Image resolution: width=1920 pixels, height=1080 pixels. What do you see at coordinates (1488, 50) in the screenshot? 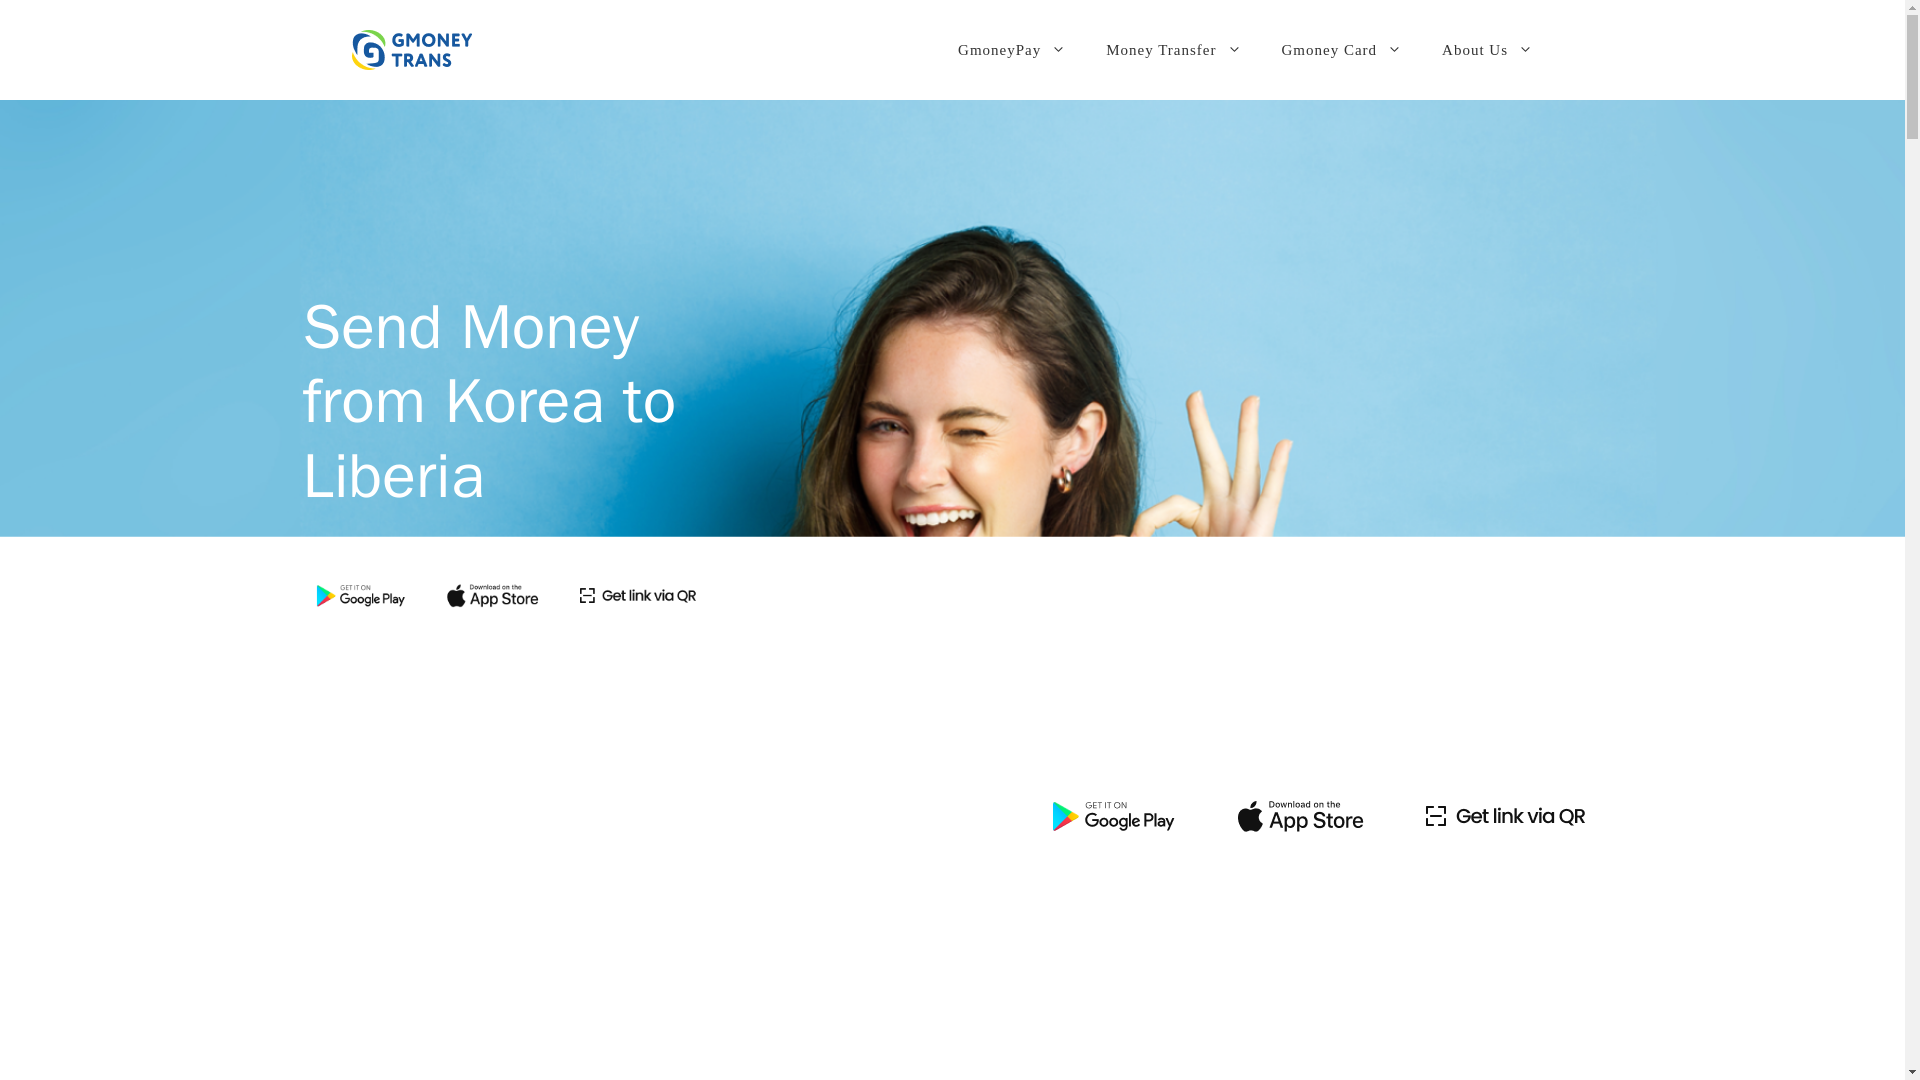
I see `About Us` at bounding box center [1488, 50].